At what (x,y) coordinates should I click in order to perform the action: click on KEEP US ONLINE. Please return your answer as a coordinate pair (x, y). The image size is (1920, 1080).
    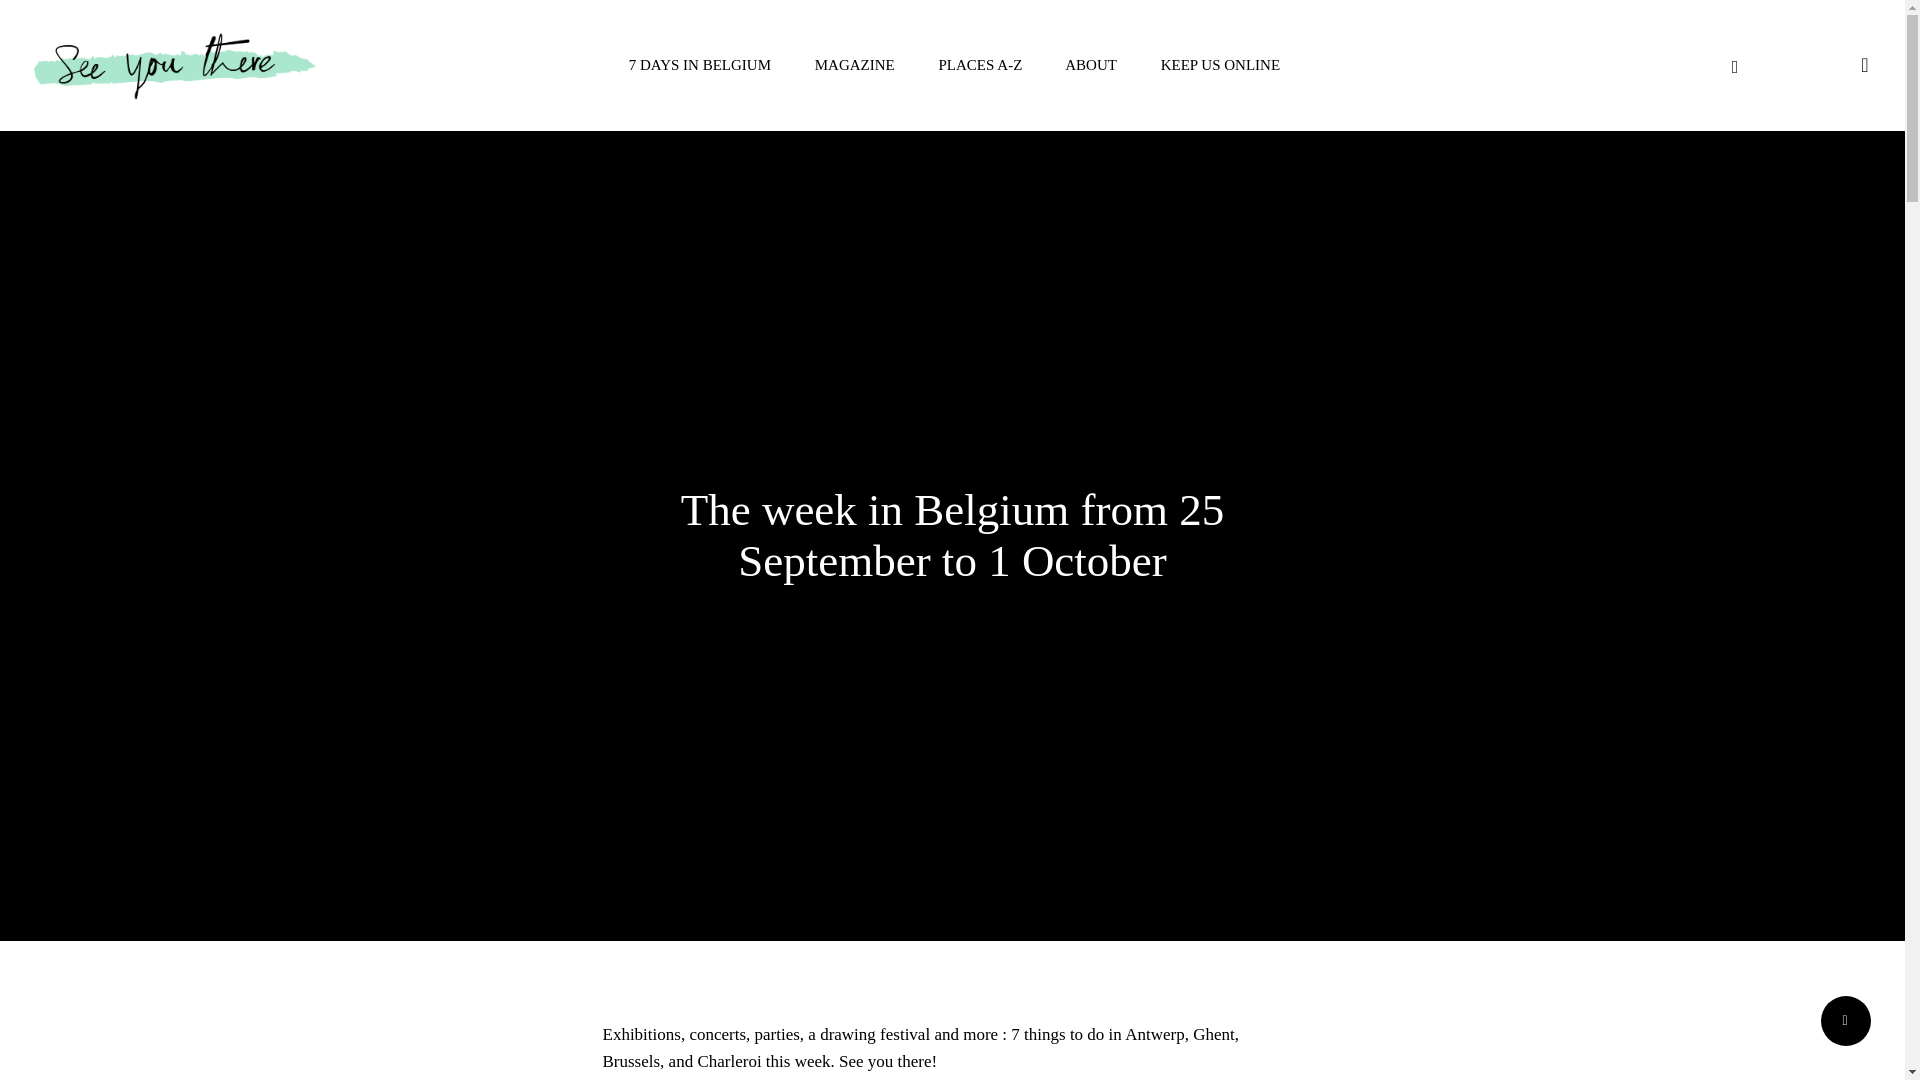
    Looking at the image, I should click on (1218, 65).